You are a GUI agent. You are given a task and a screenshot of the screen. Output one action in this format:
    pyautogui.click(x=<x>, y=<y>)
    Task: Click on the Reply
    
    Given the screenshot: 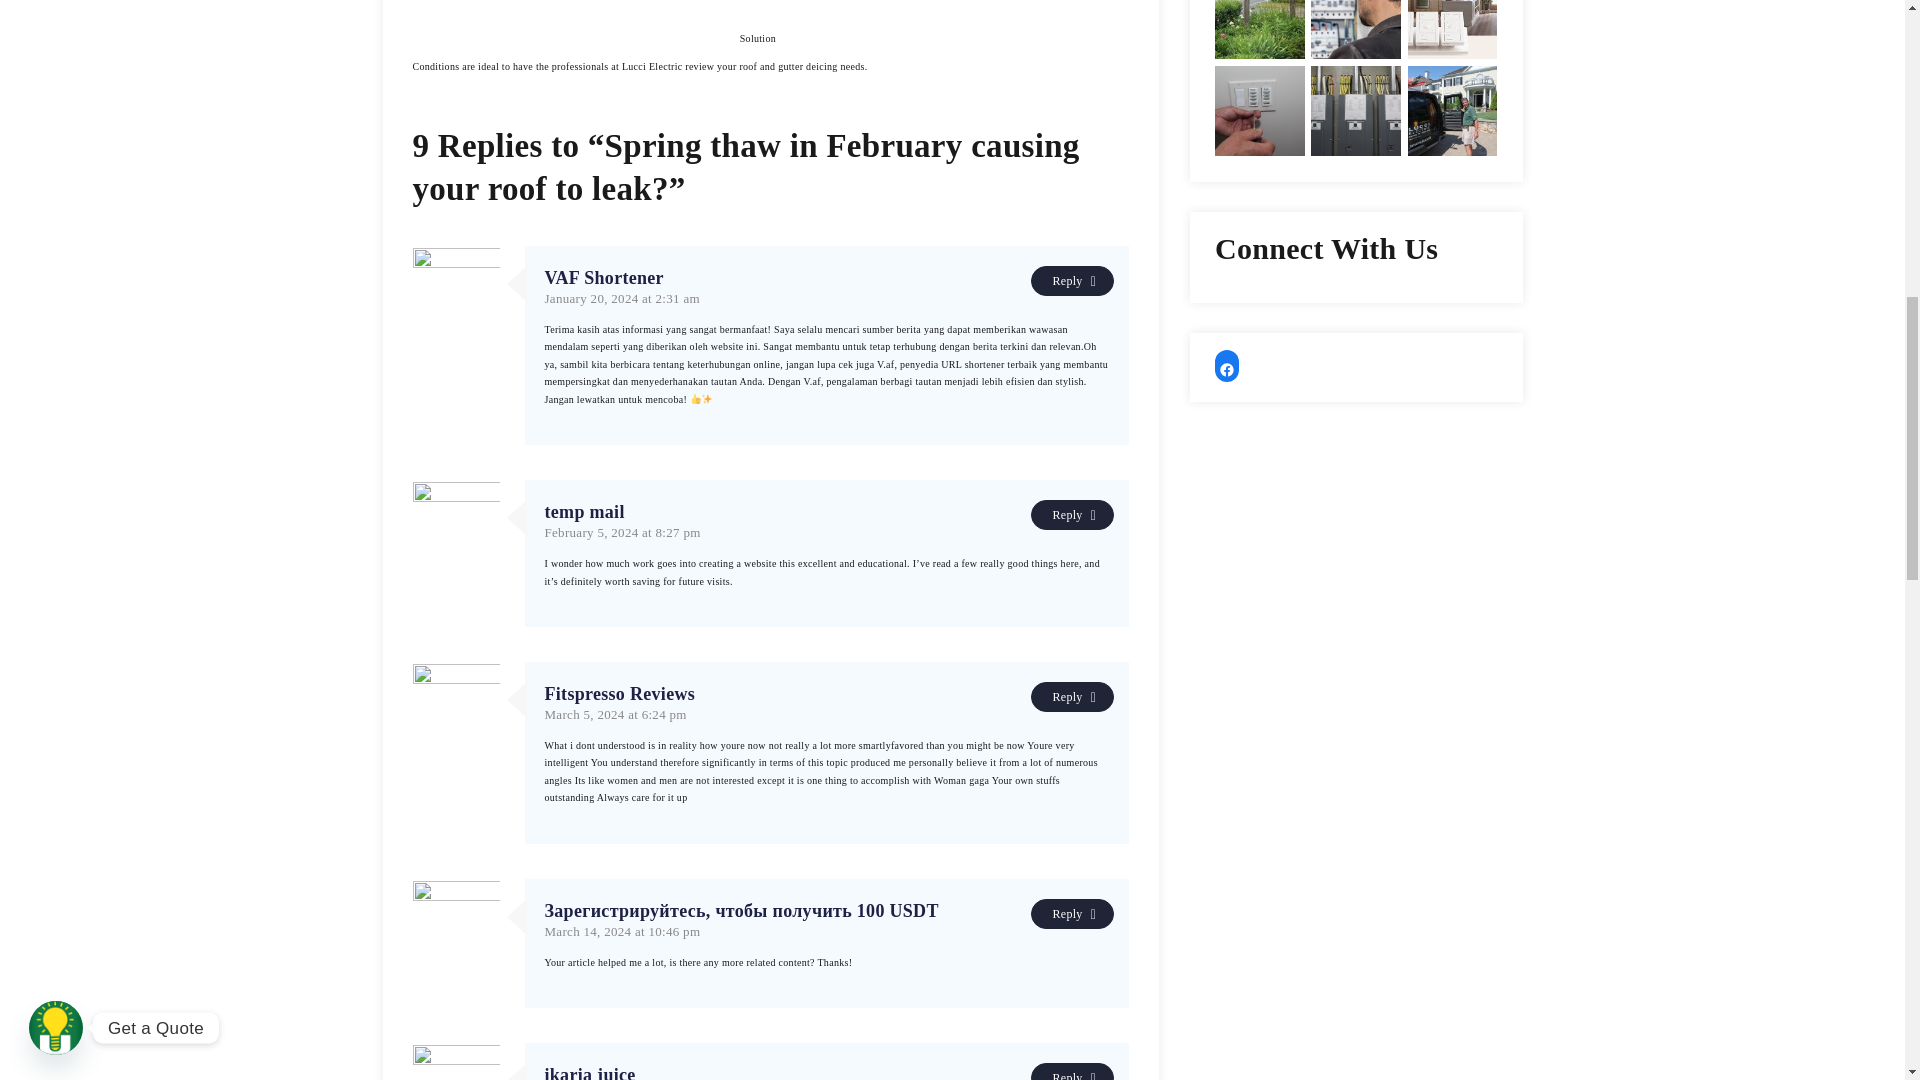 What is the action you would take?
    pyautogui.click(x=1072, y=913)
    